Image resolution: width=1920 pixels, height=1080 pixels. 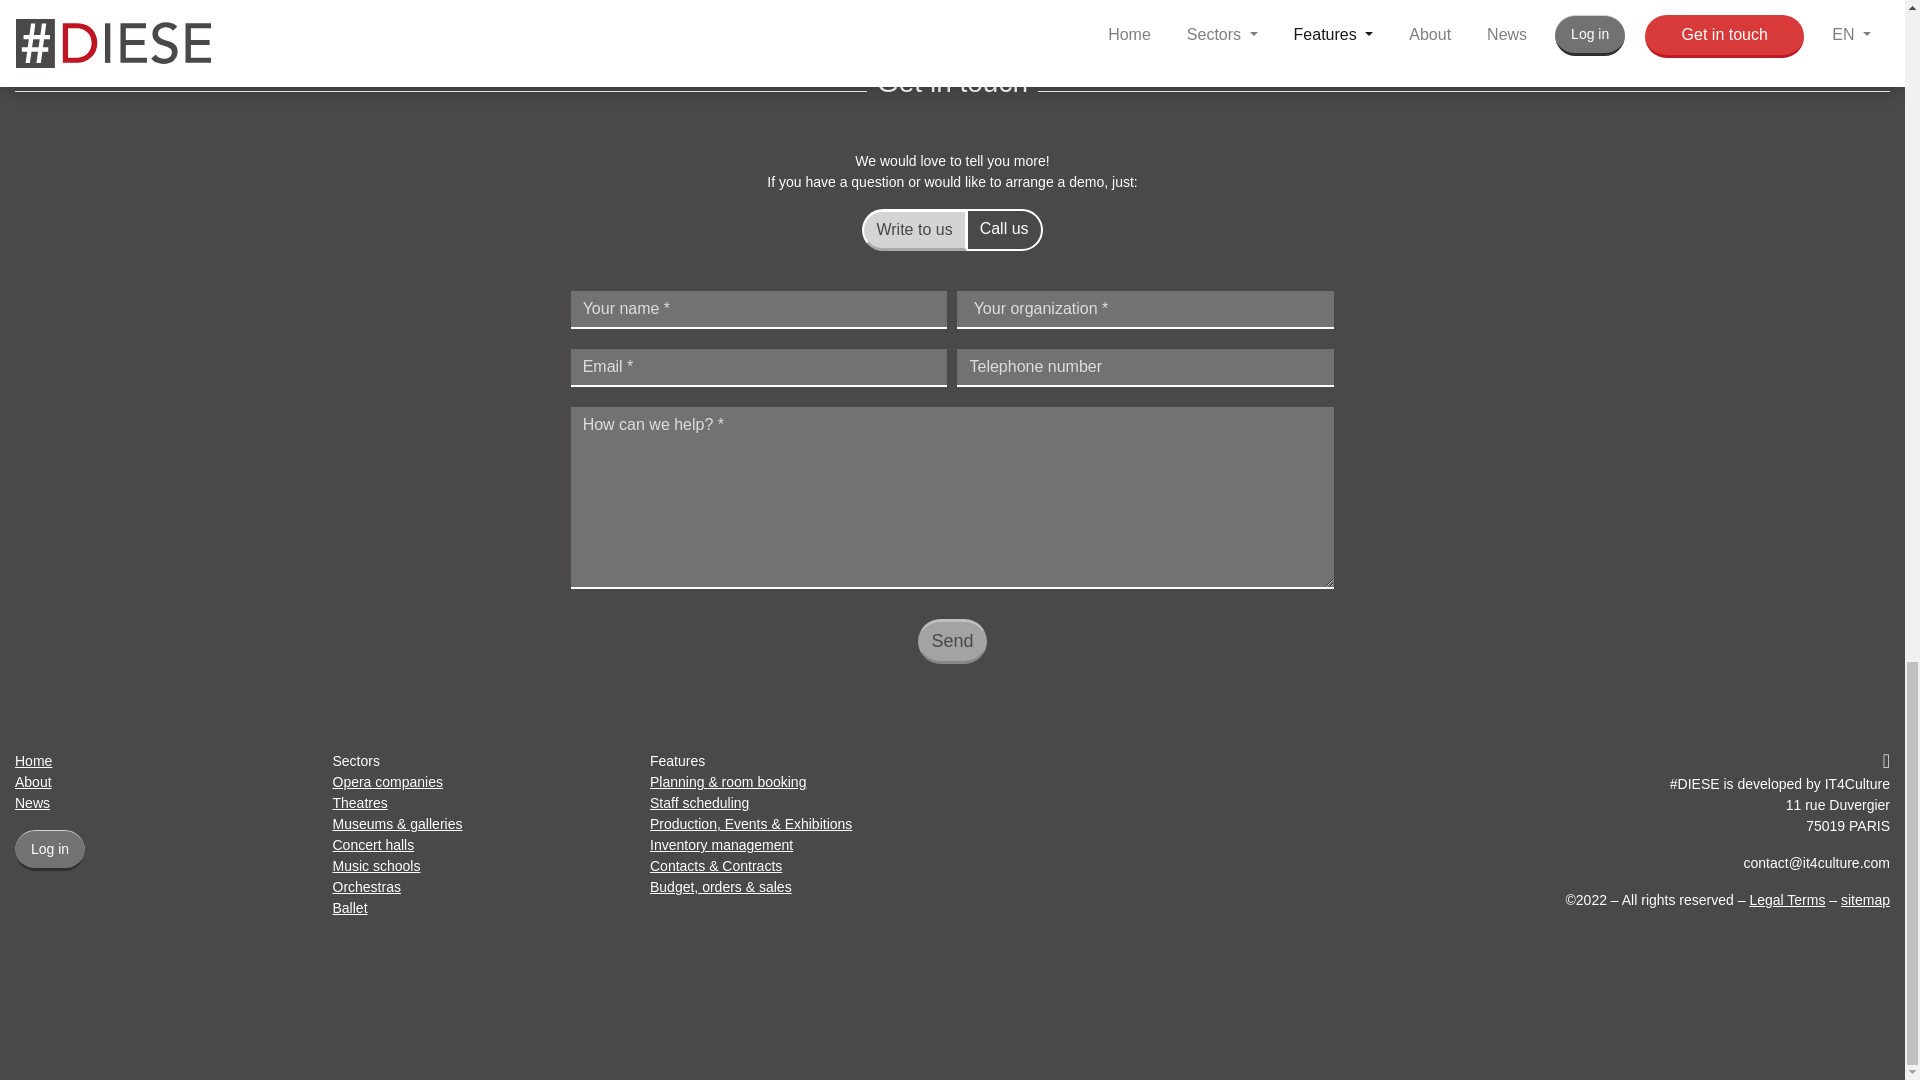 I want to click on Send, so click(x=952, y=641).